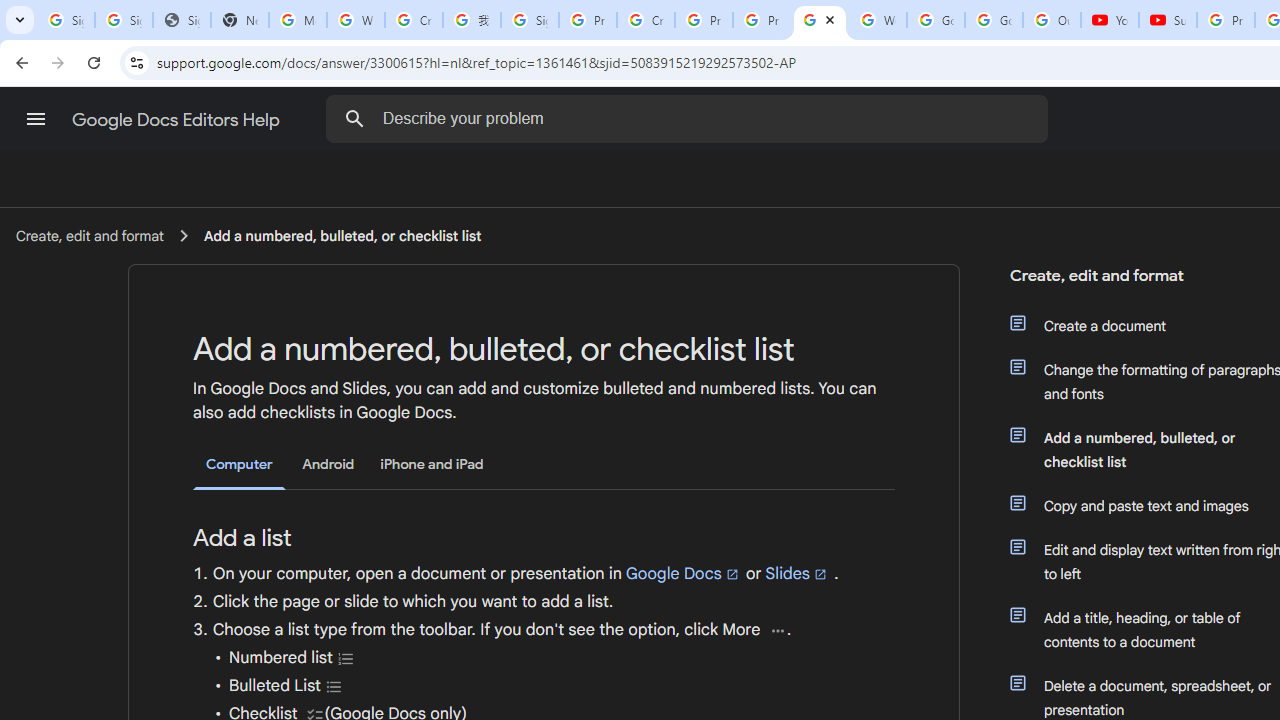 The width and height of the screenshot is (1280, 720). Describe the element at coordinates (334, 686) in the screenshot. I see `Bulleted List` at that location.